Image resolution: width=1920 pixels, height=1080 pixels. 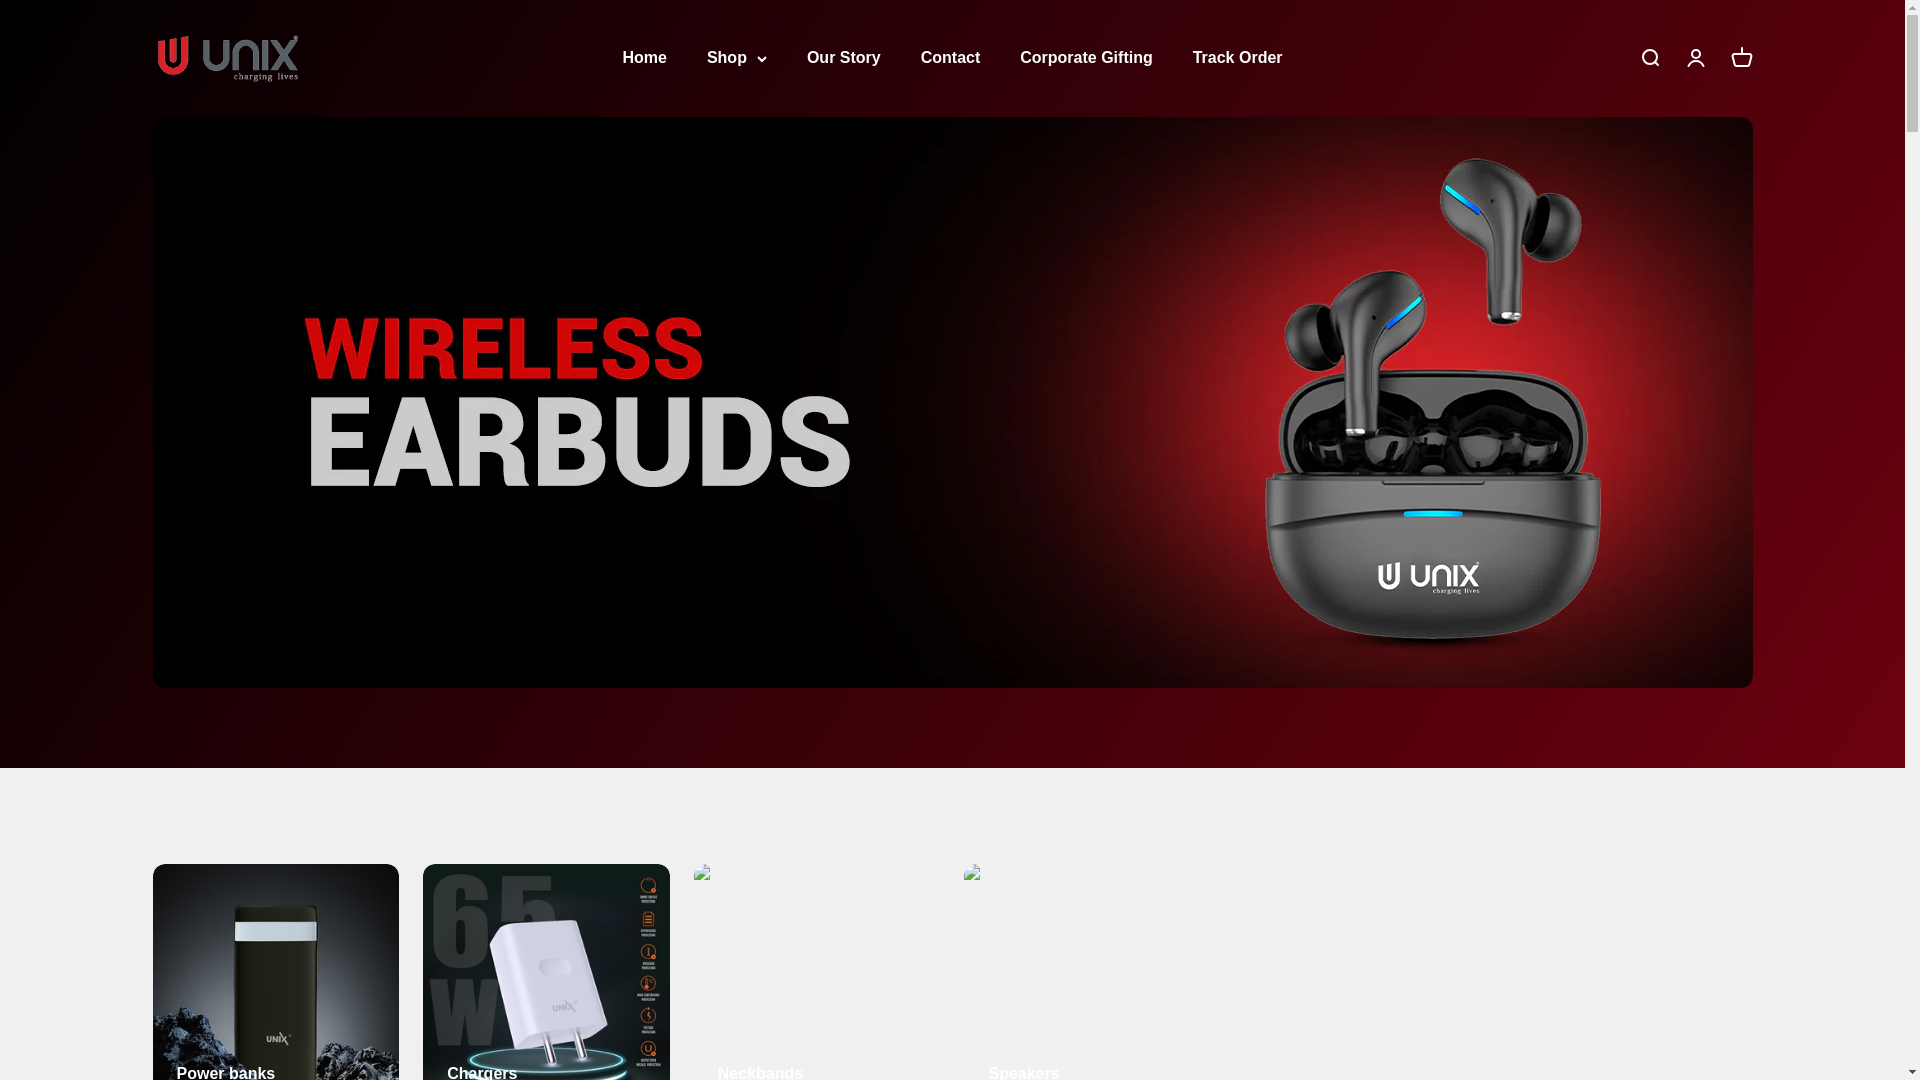 I want to click on Our Story, so click(x=844, y=56).